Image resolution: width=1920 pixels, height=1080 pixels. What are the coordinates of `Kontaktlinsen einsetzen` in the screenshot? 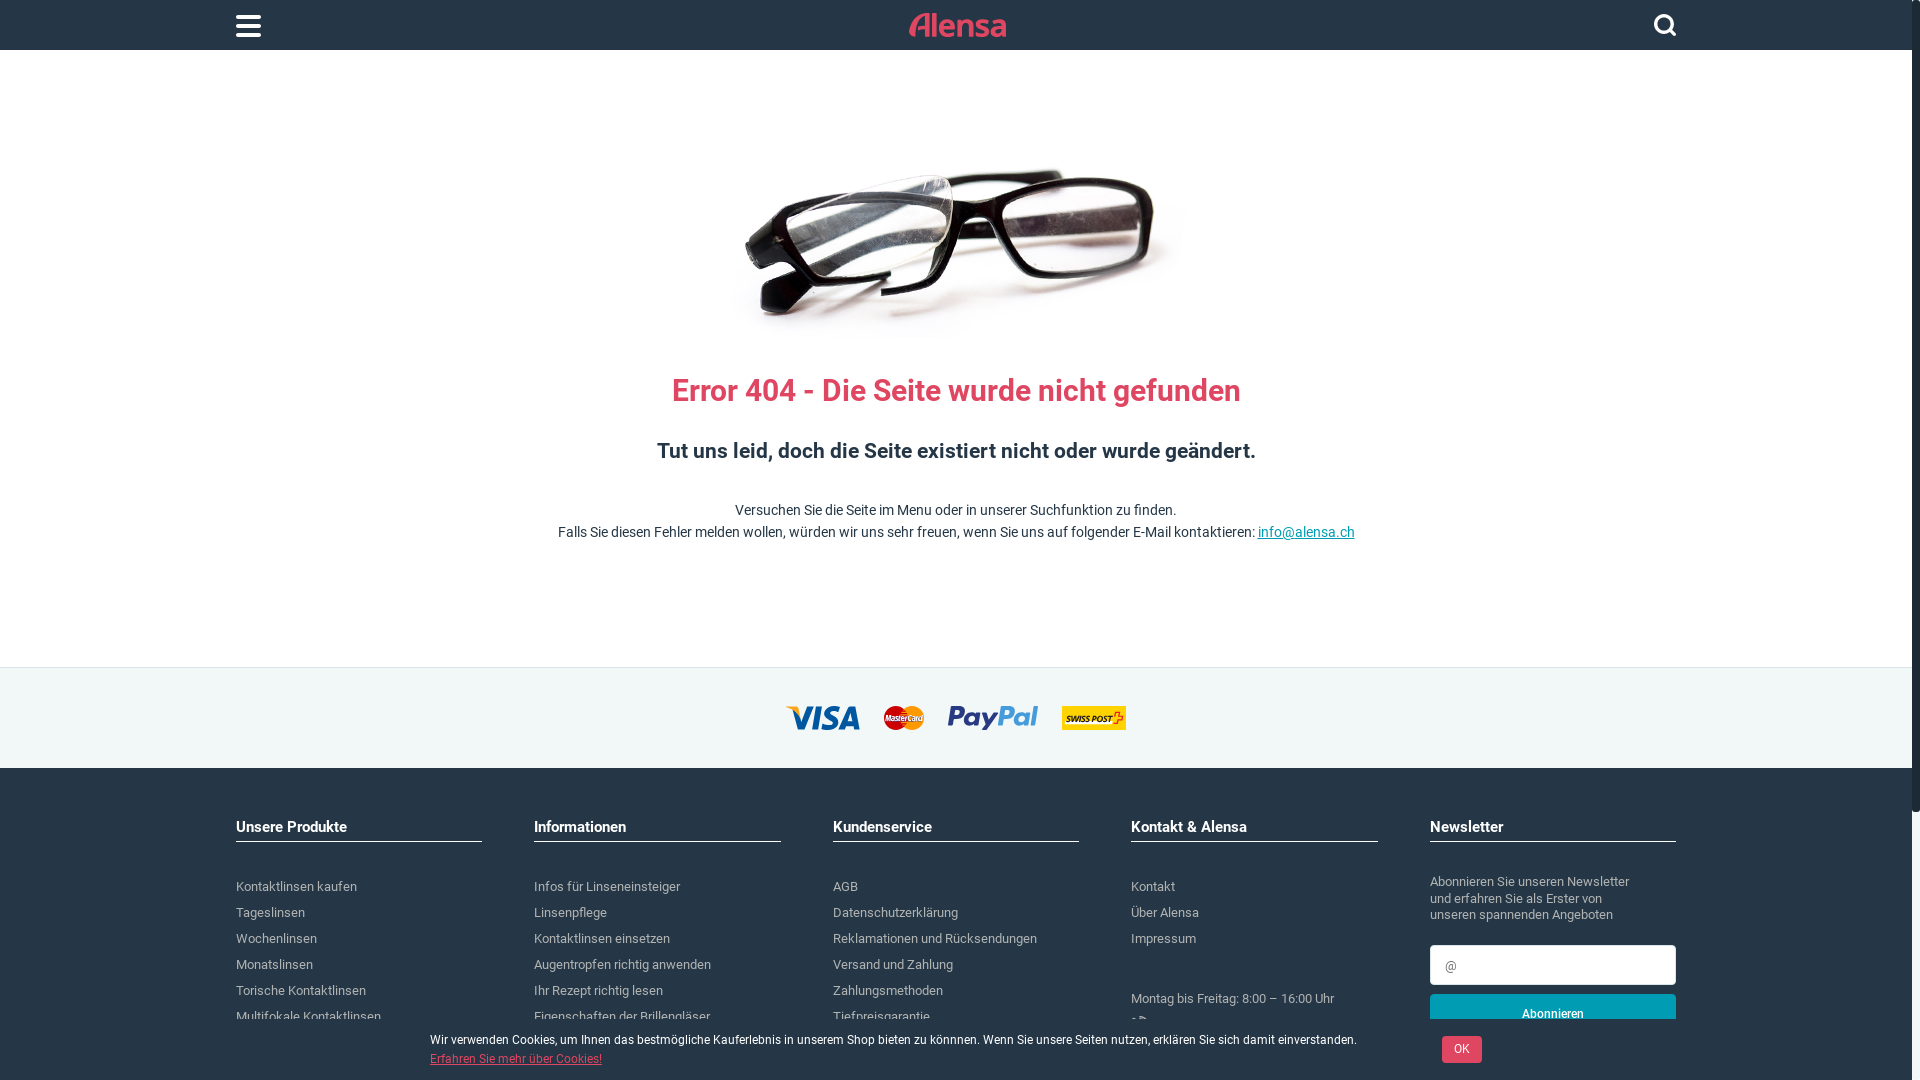 It's located at (602, 938).